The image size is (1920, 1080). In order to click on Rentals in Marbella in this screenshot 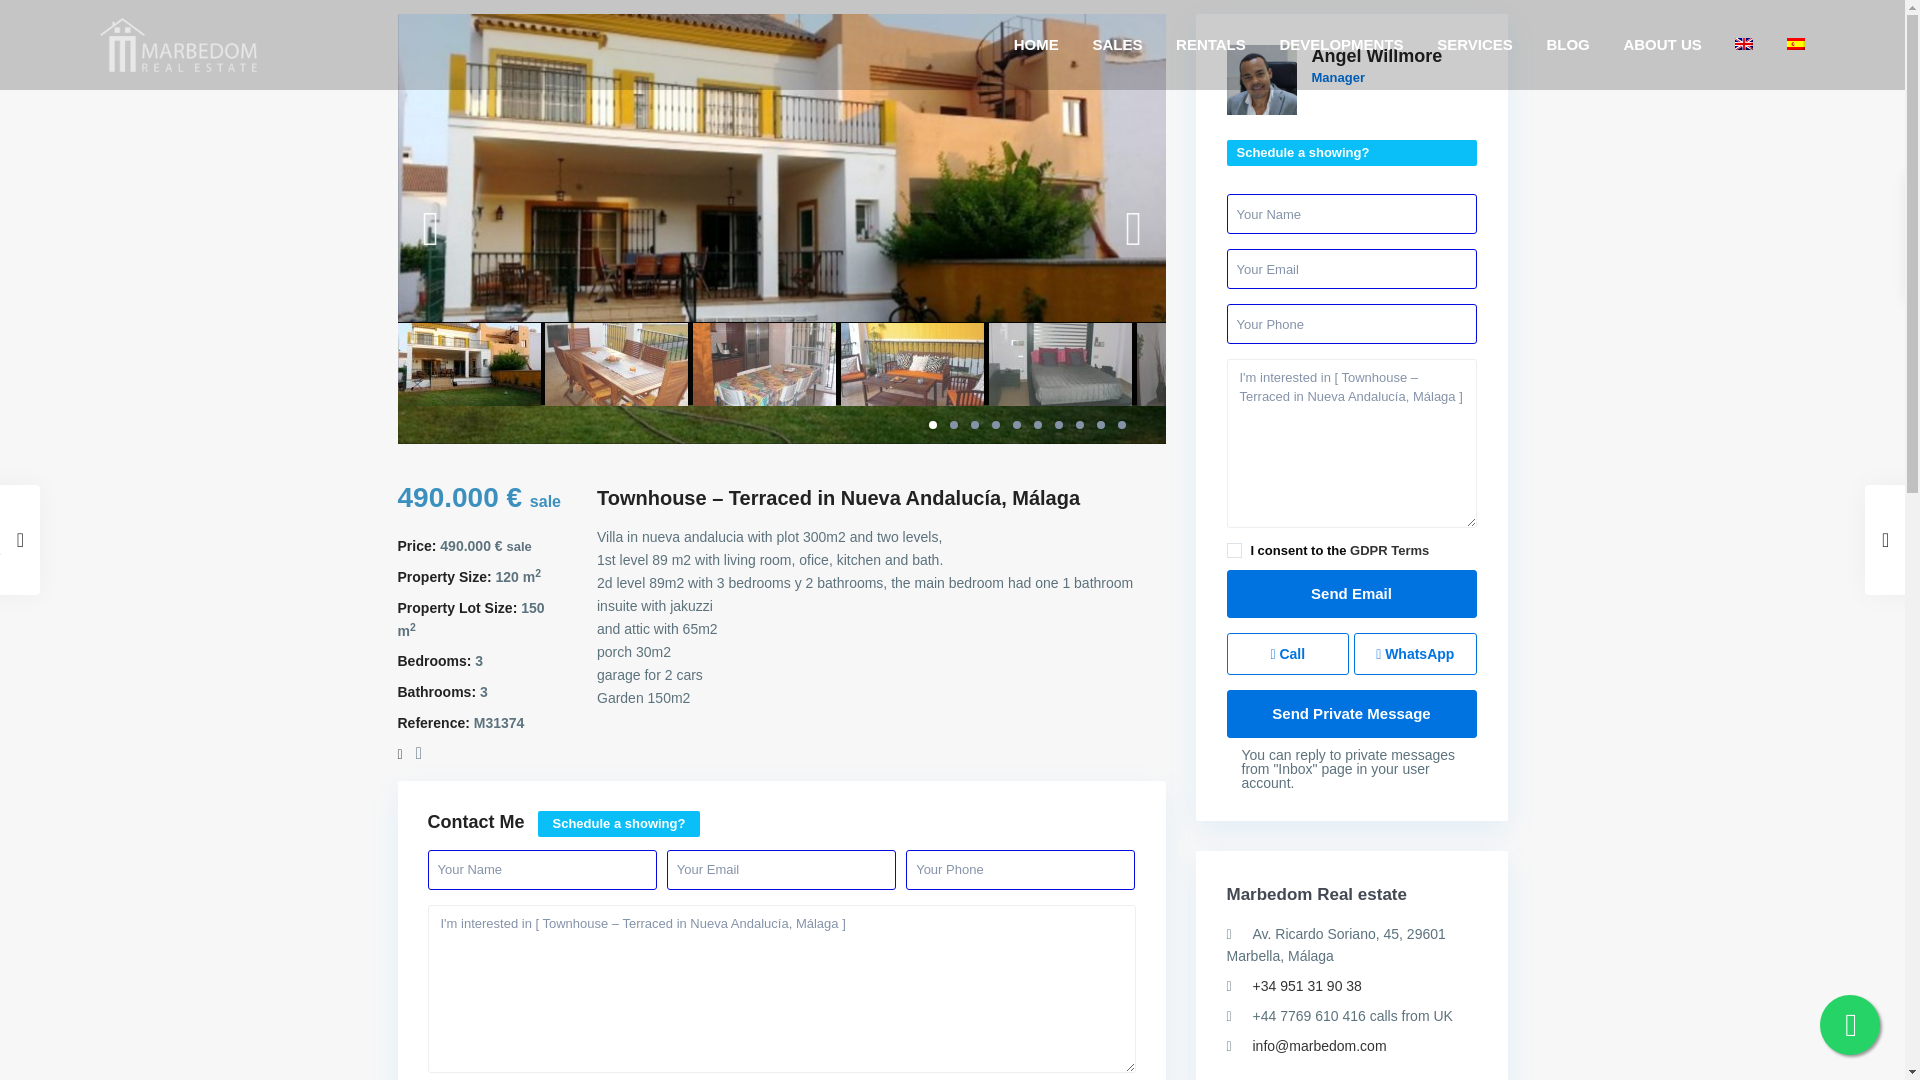, I will do `click(1211, 44)`.